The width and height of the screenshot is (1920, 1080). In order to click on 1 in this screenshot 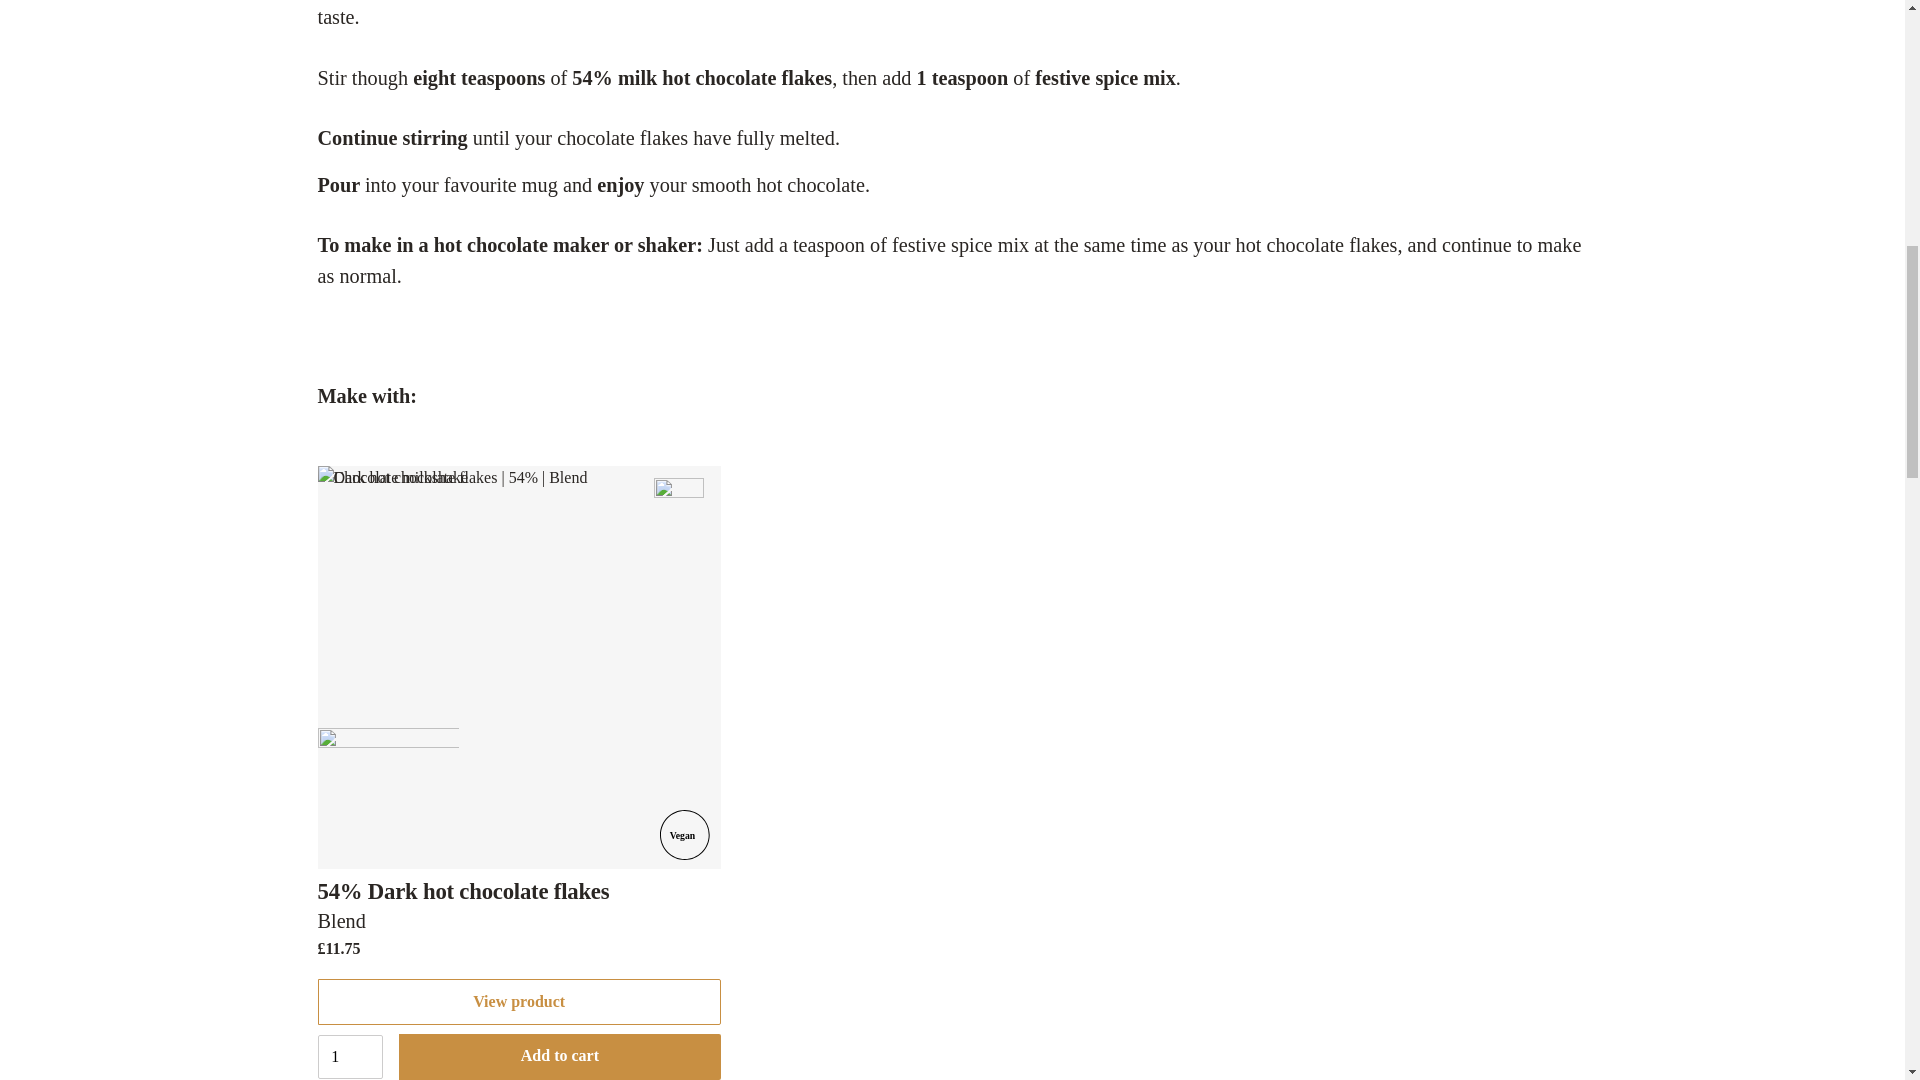, I will do `click(350, 1056)`.